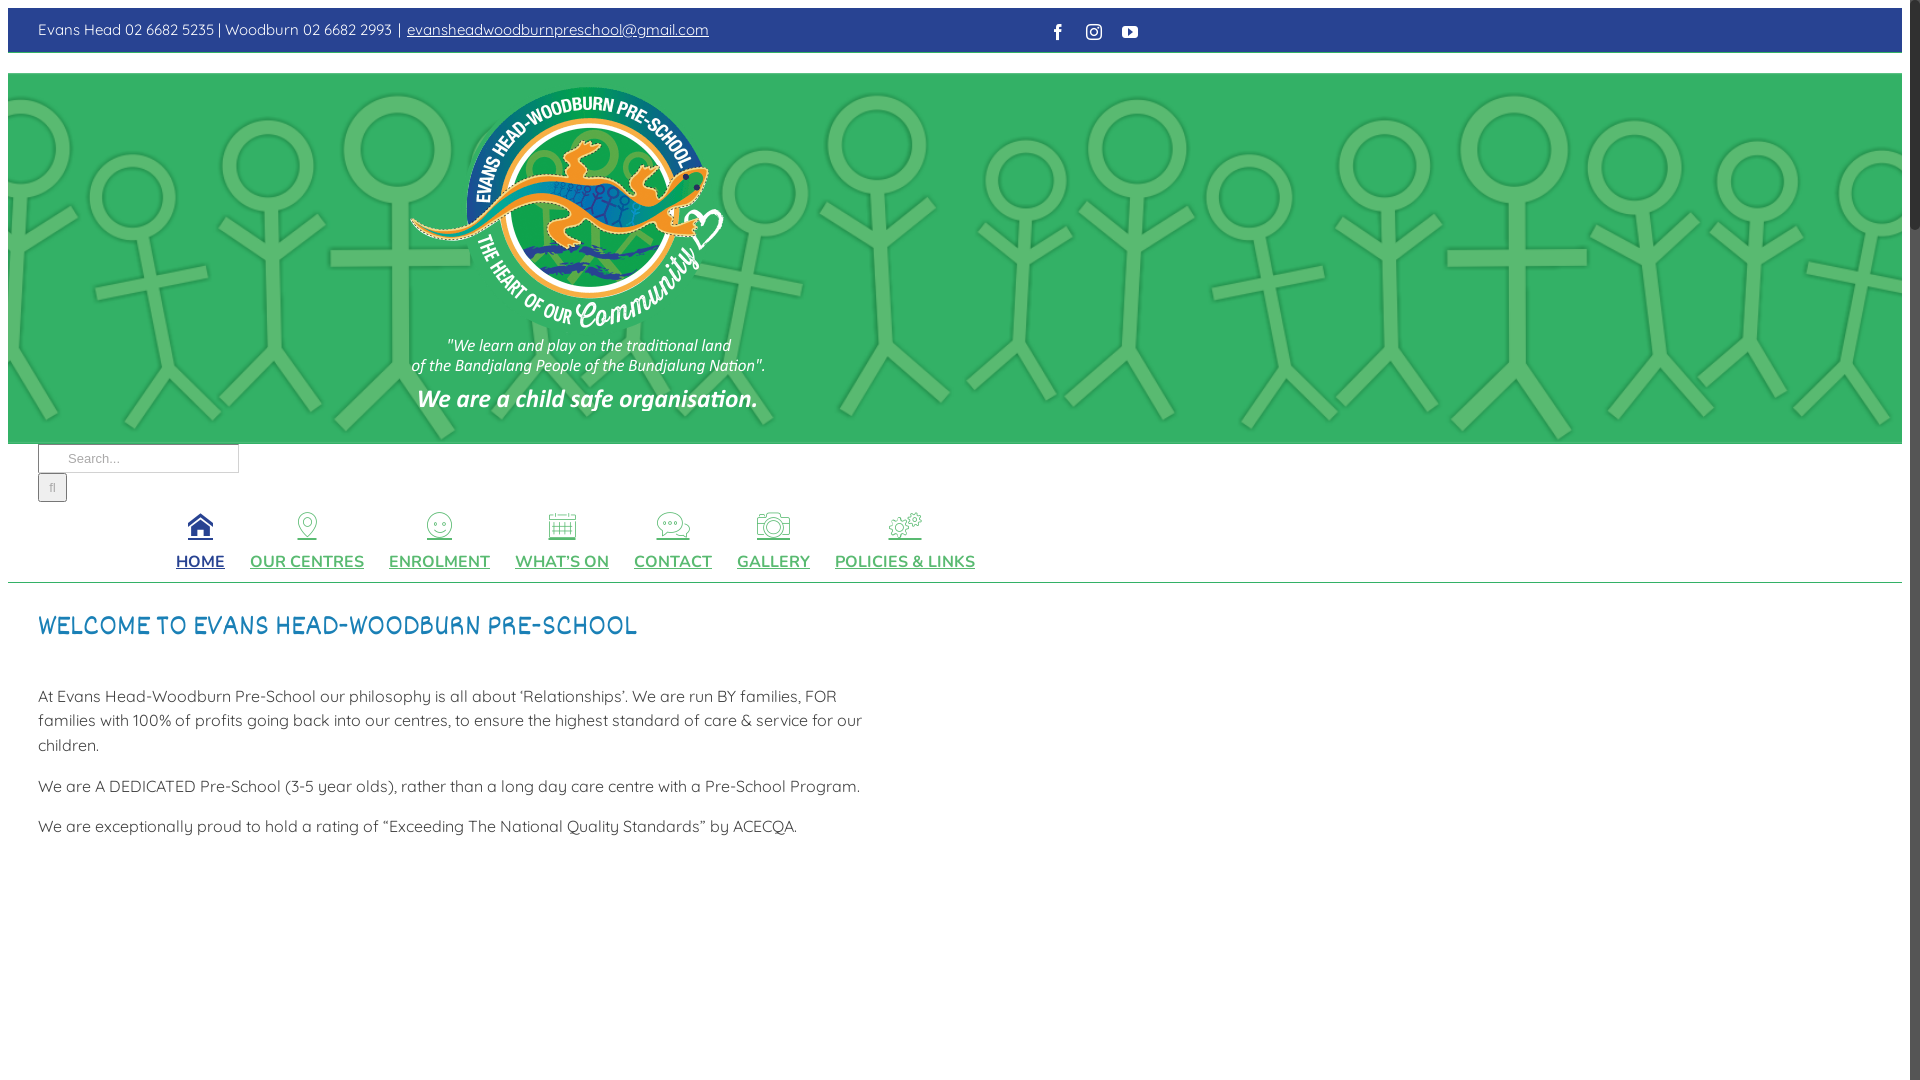 The height and width of the screenshot is (1080, 1920). What do you see at coordinates (1094, 32) in the screenshot?
I see `Instagram` at bounding box center [1094, 32].